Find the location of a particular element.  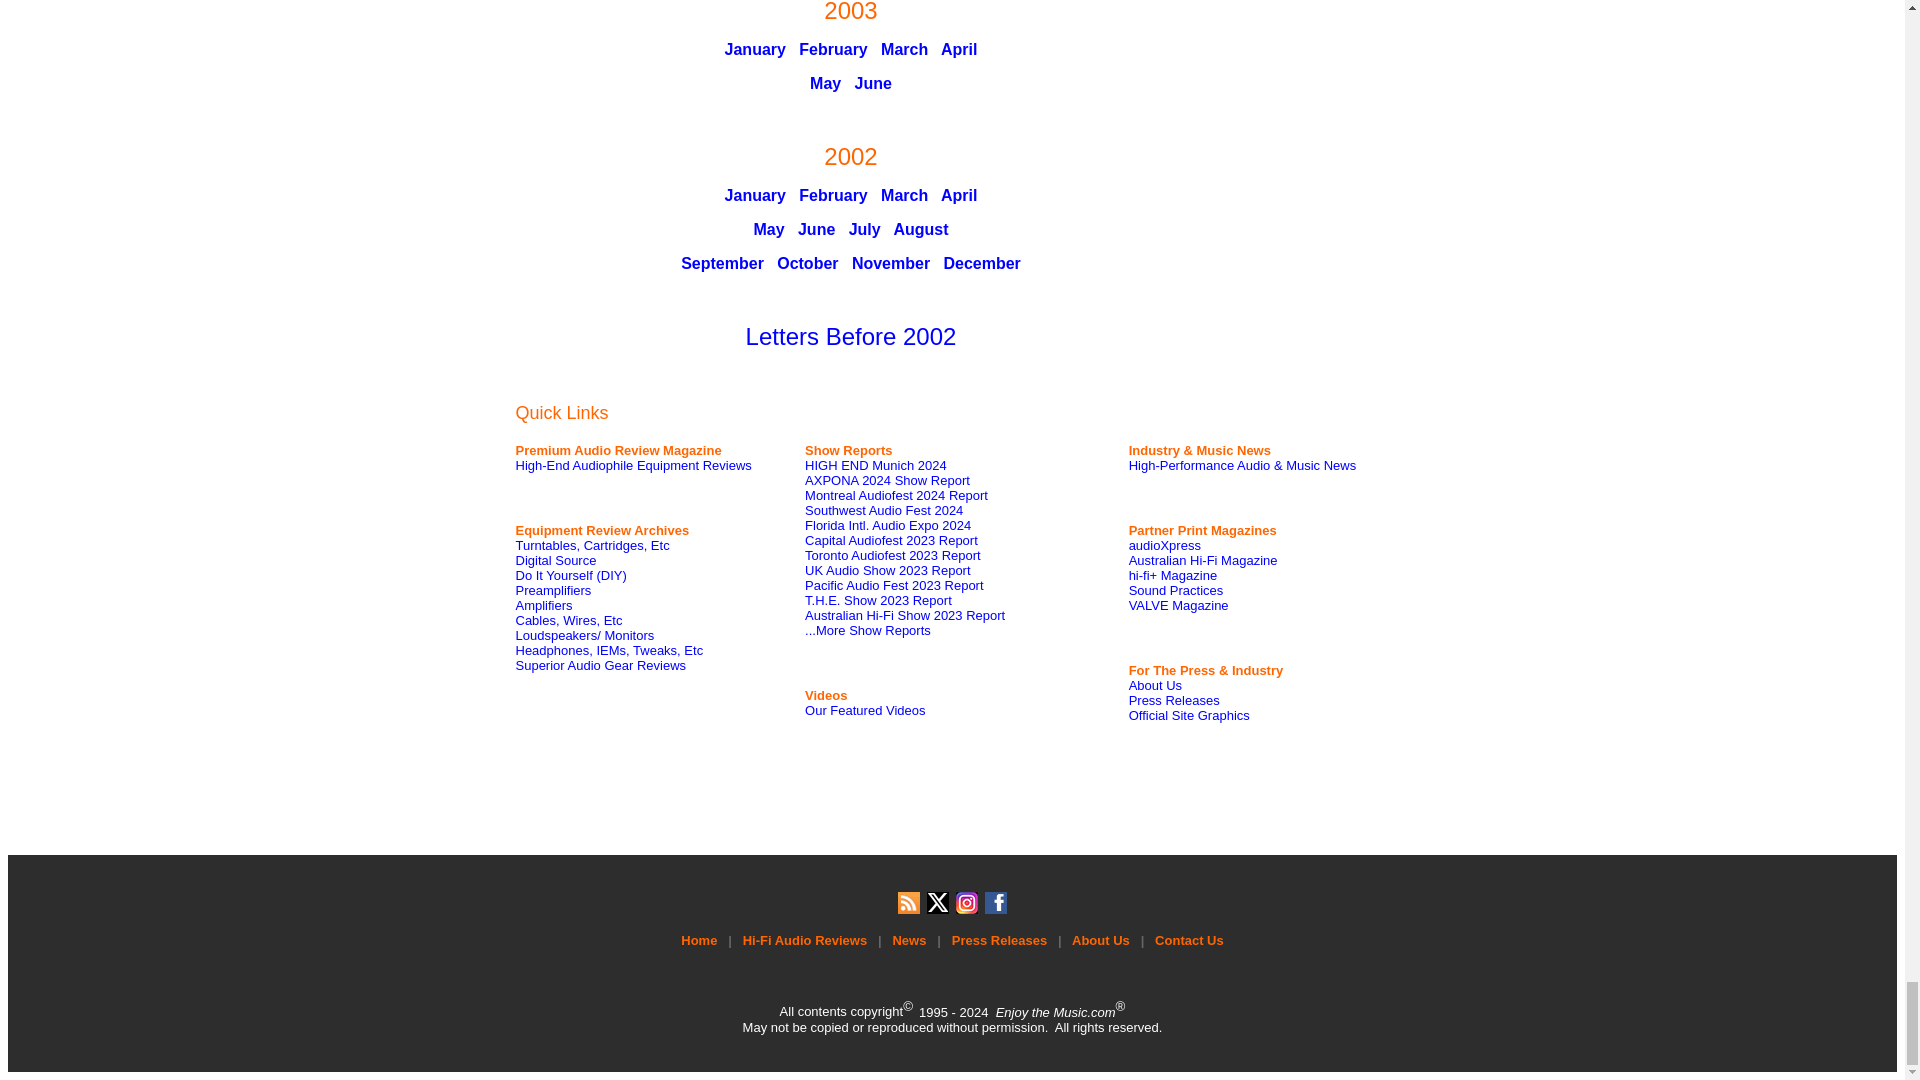

January is located at coordinates (755, 50).